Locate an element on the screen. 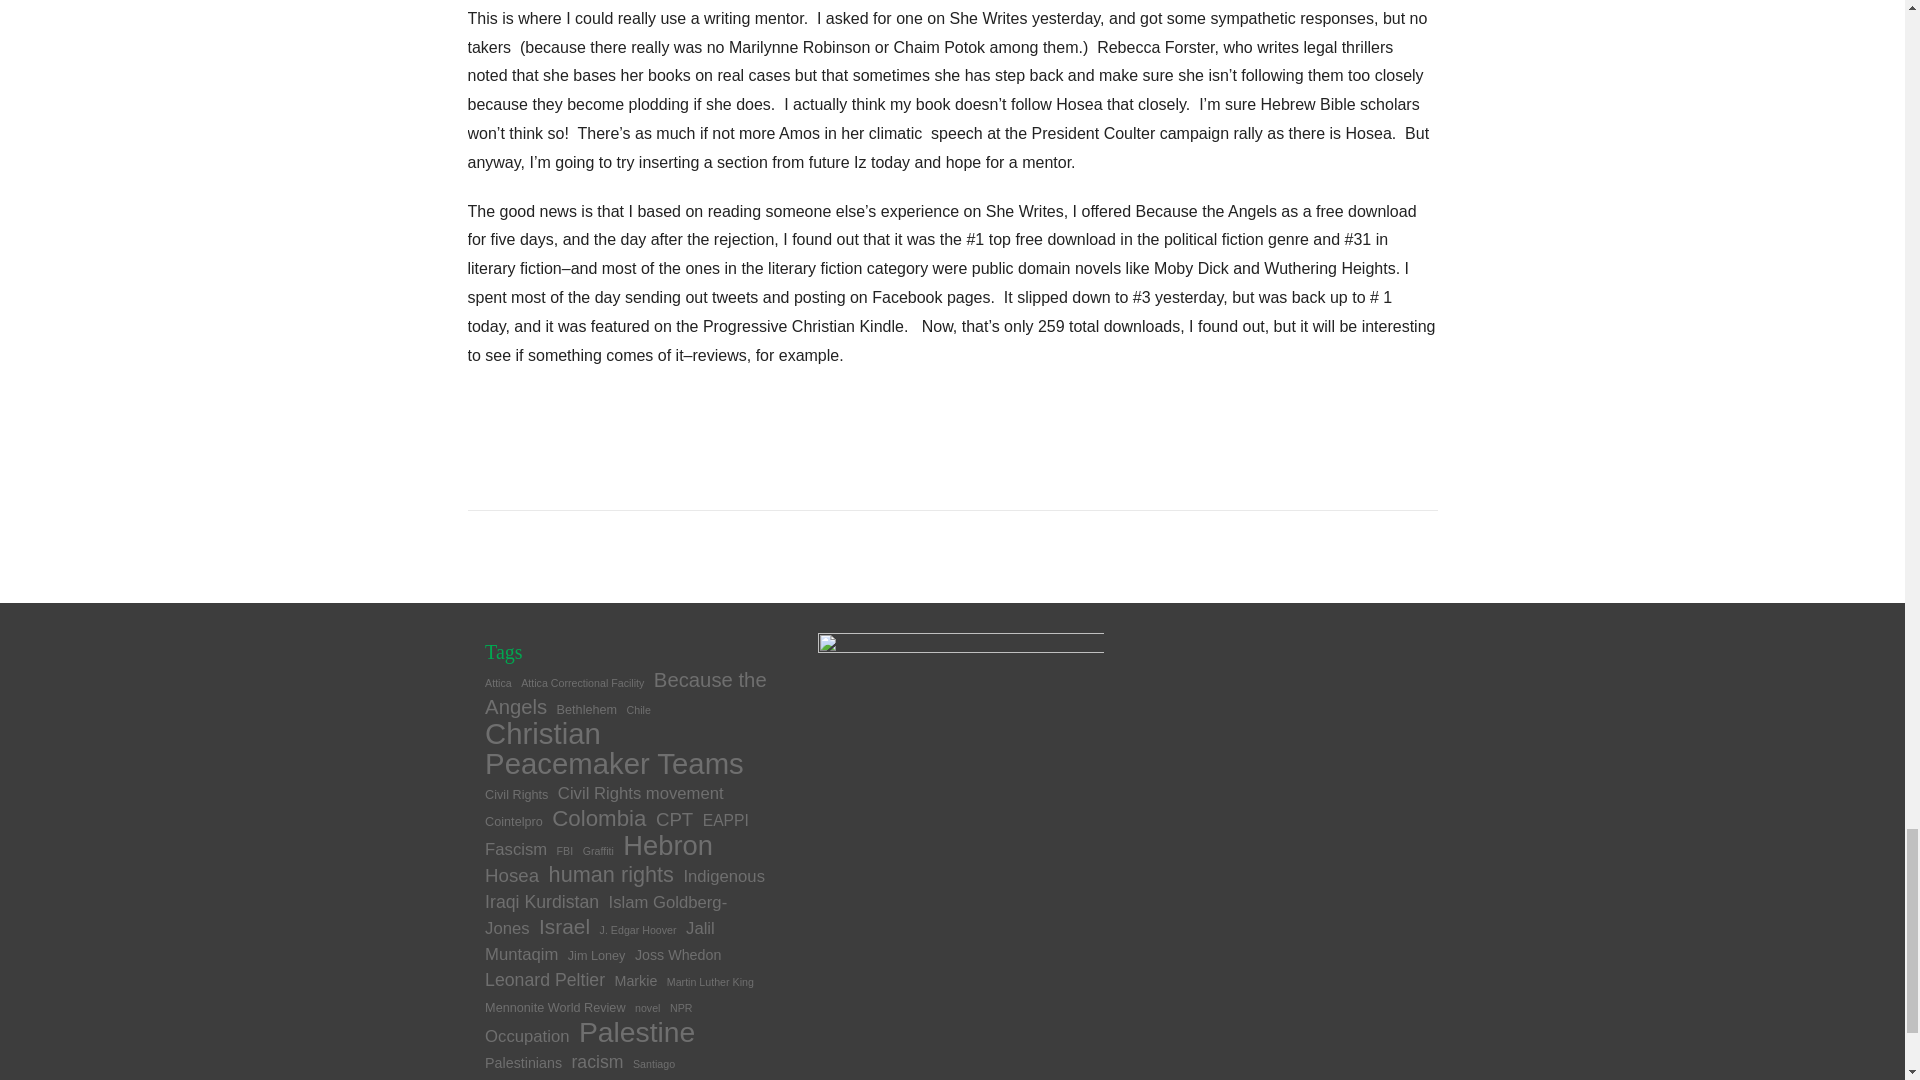 The width and height of the screenshot is (1920, 1080). Bethlehem is located at coordinates (587, 710).